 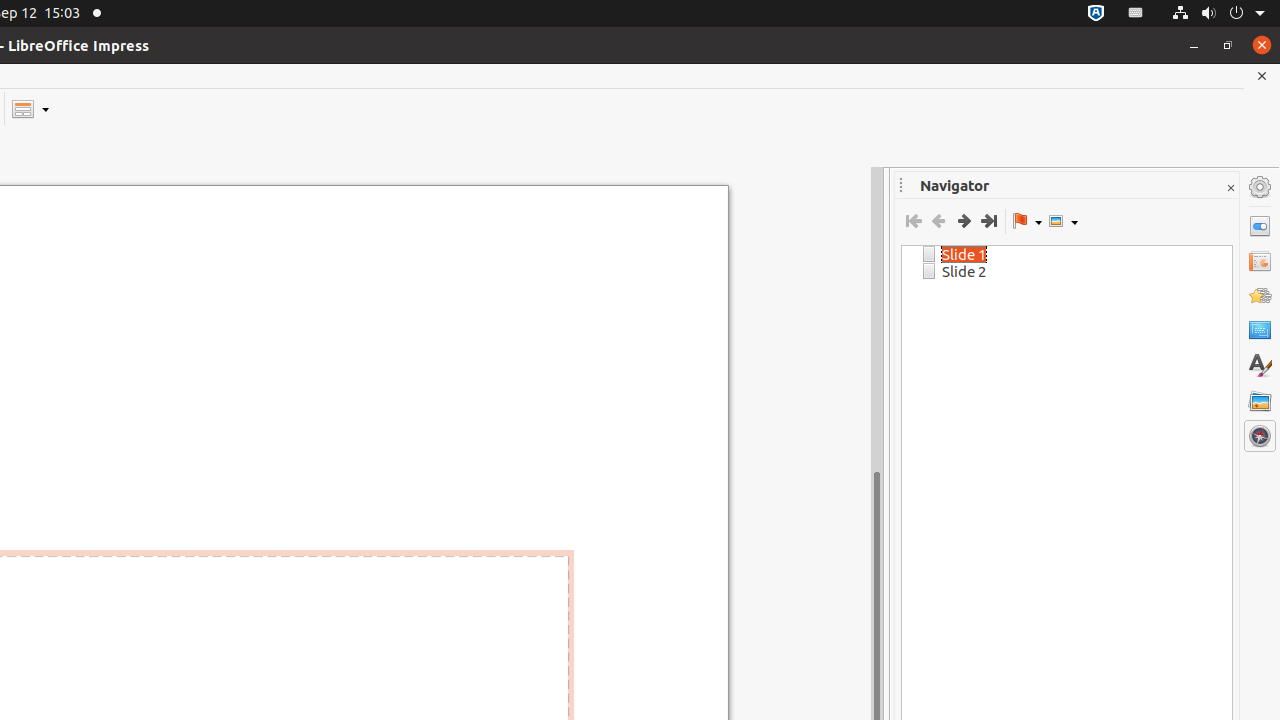 What do you see at coordinates (1260, 226) in the screenshot?
I see `Properties` at bounding box center [1260, 226].